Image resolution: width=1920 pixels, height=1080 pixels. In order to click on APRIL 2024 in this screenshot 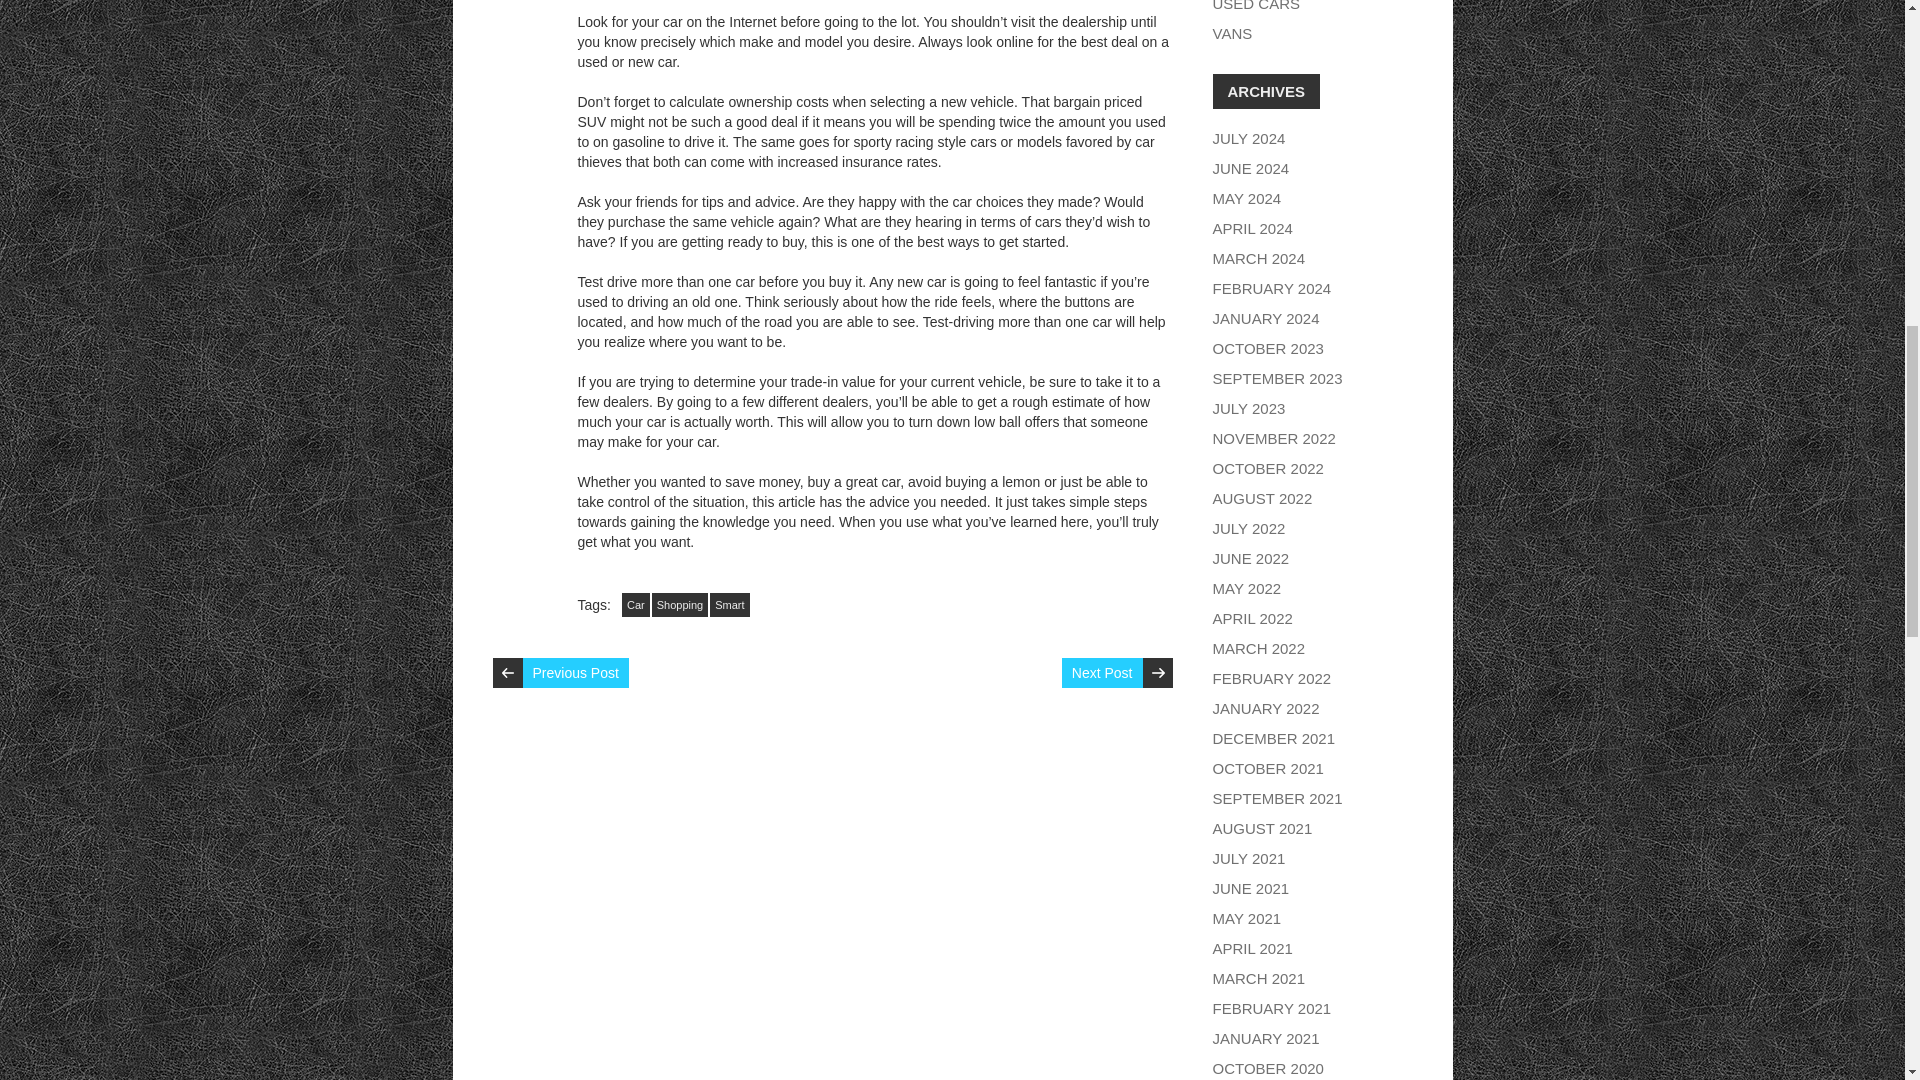, I will do `click(1252, 228)`.